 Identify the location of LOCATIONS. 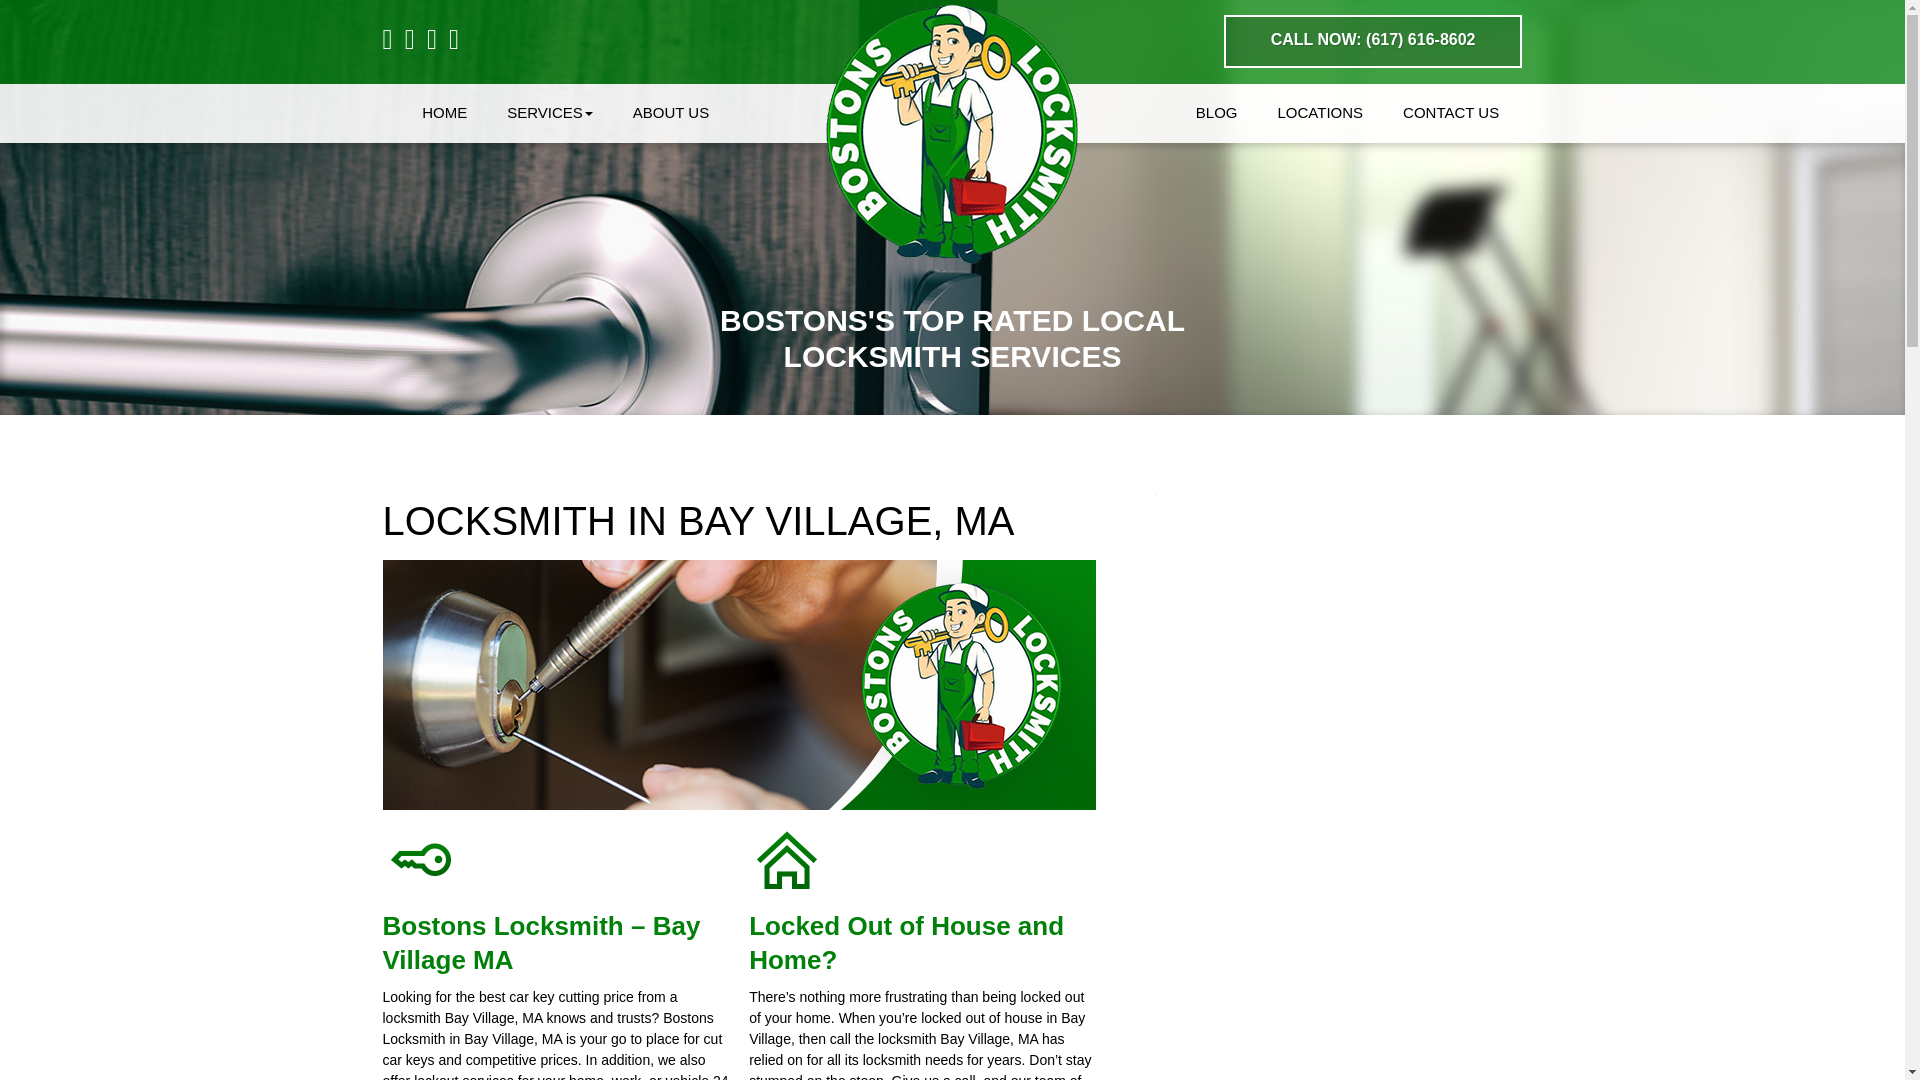
(1300, 113).